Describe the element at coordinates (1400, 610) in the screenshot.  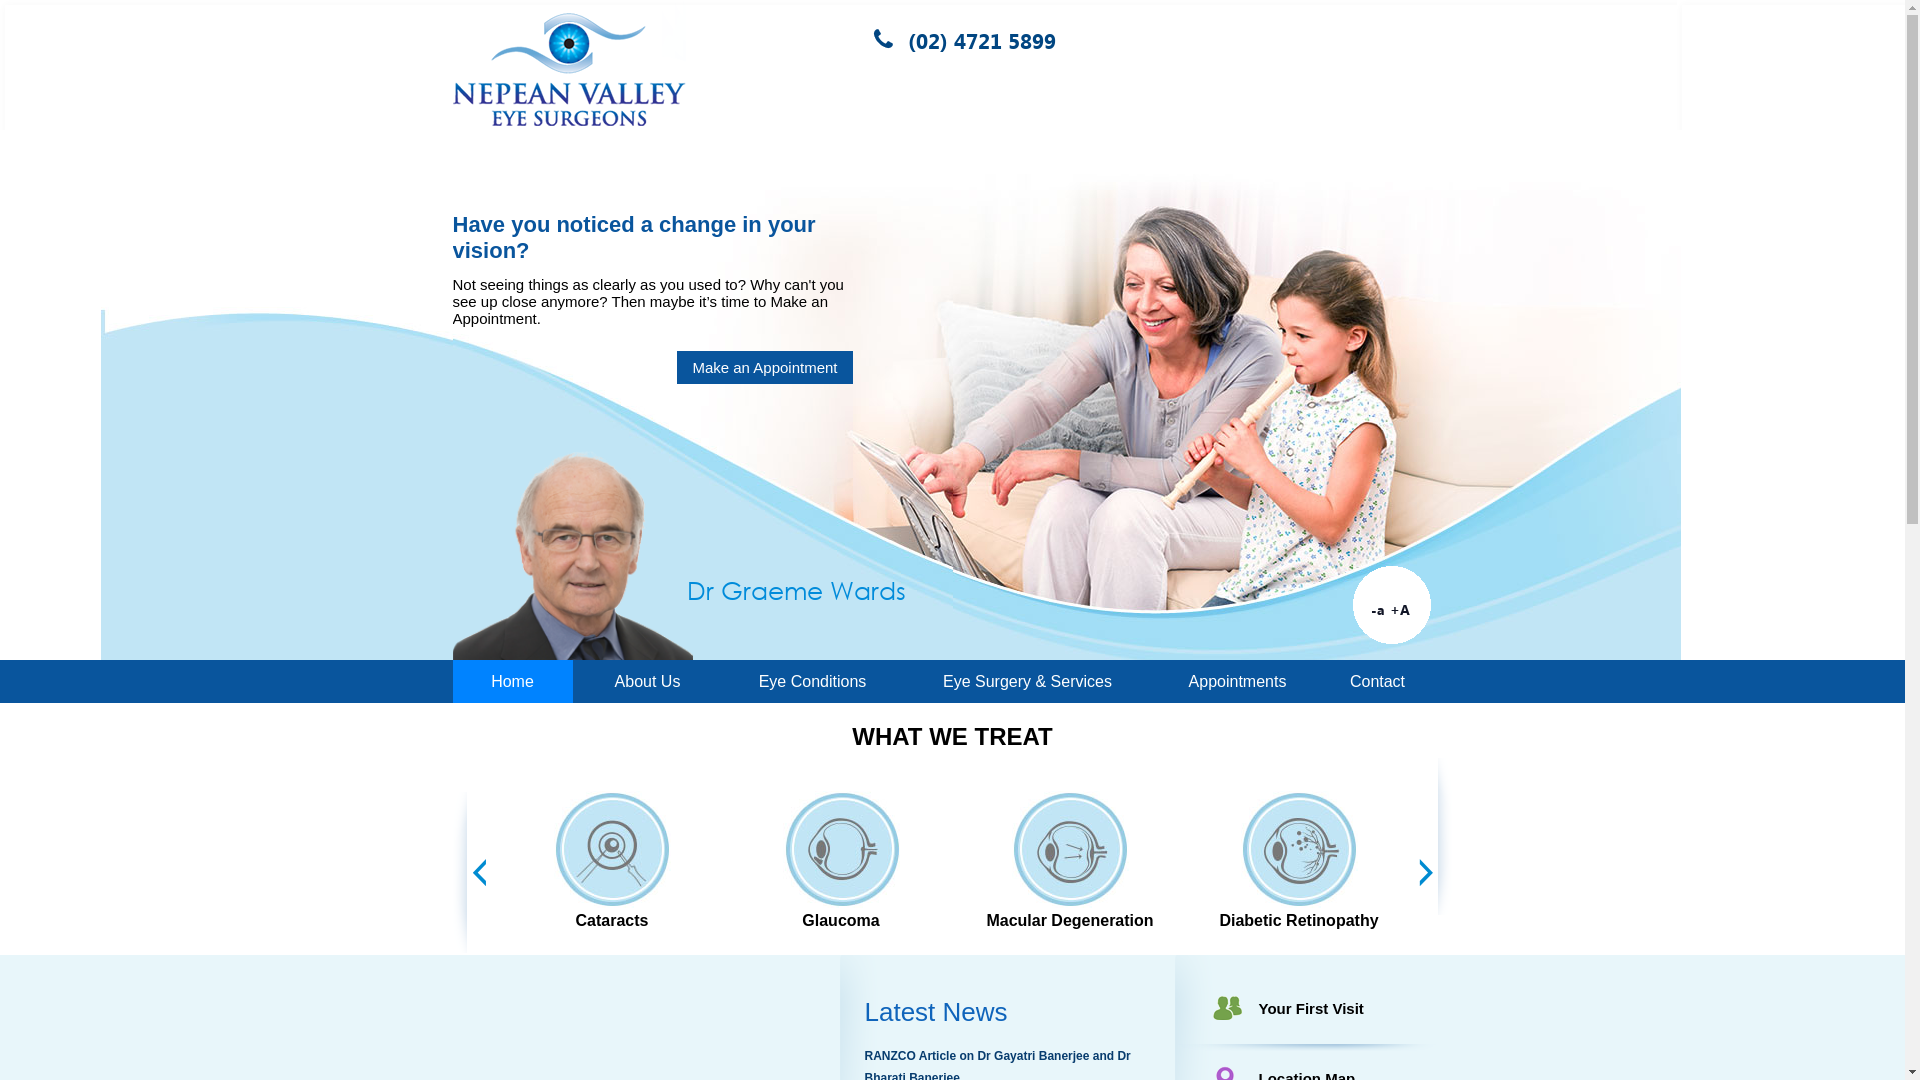
I see `+A` at that location.